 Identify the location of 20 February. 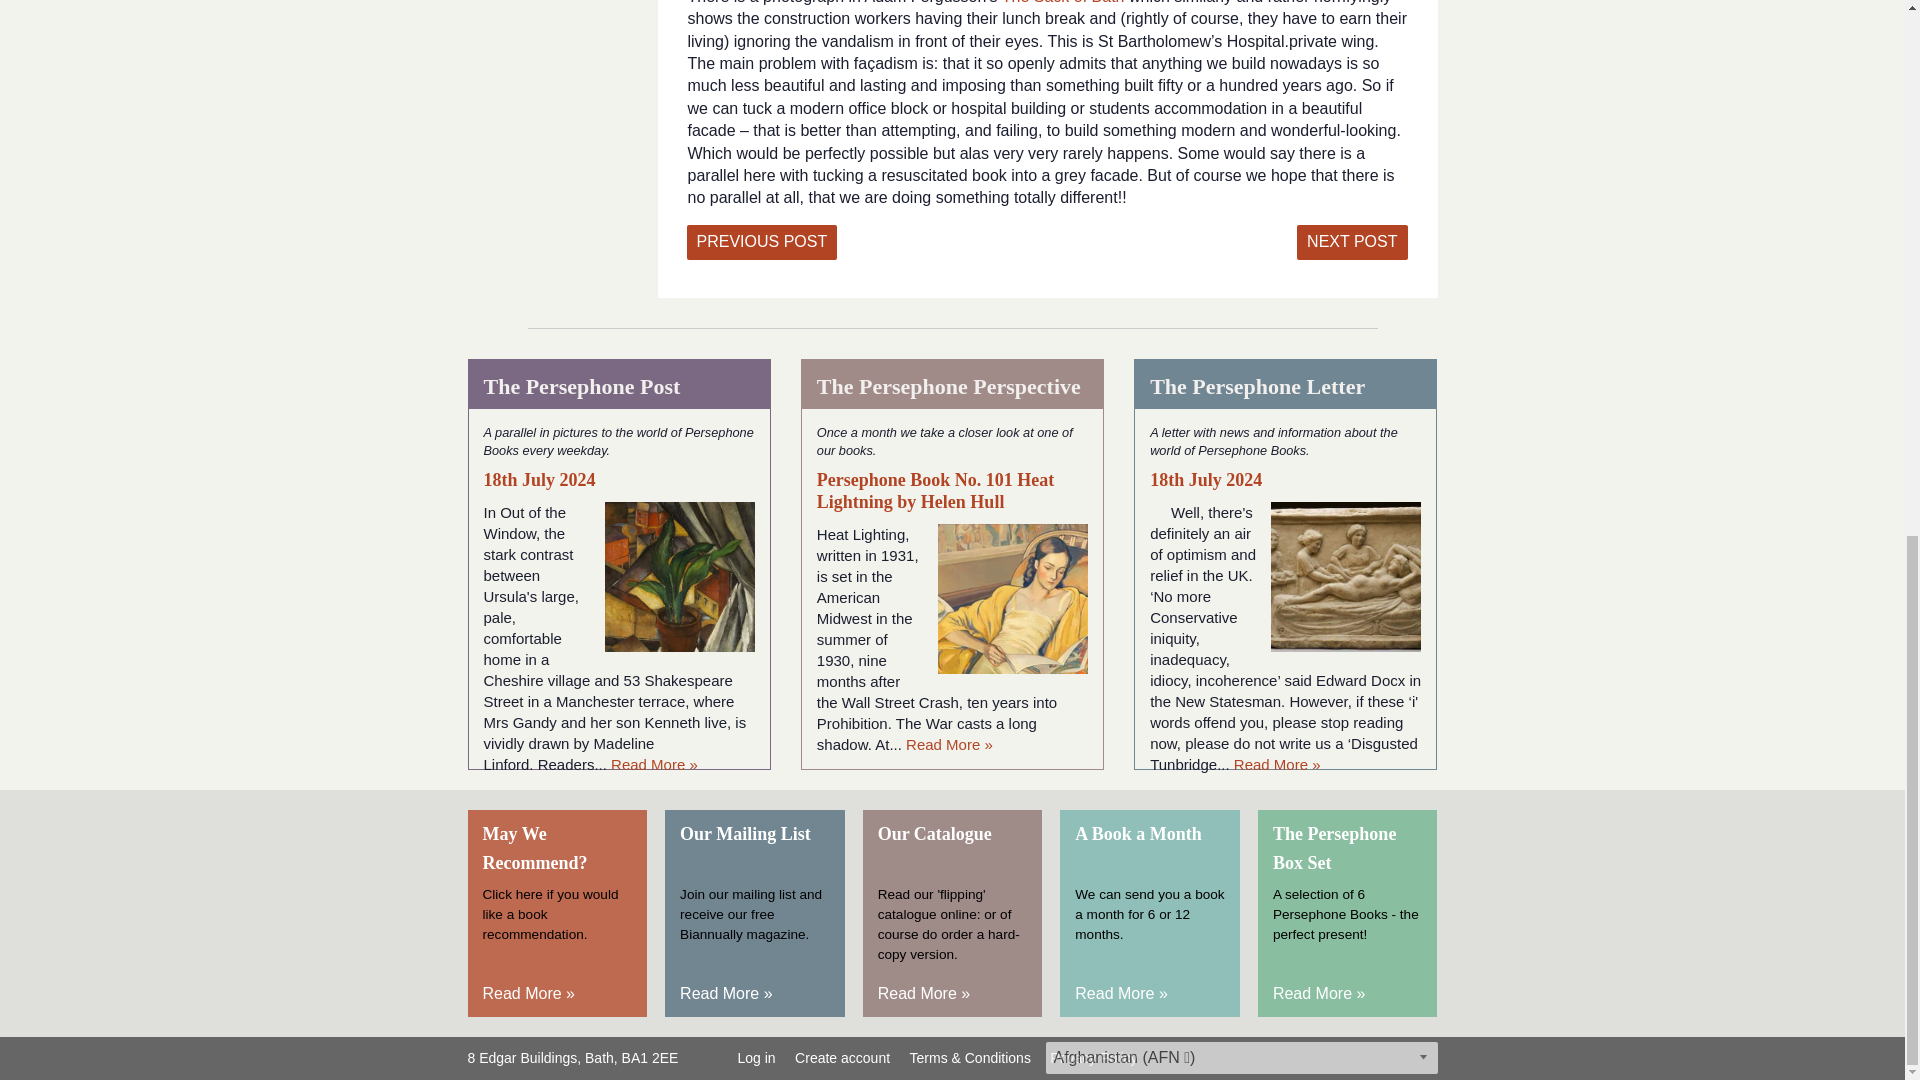
(761, 242).